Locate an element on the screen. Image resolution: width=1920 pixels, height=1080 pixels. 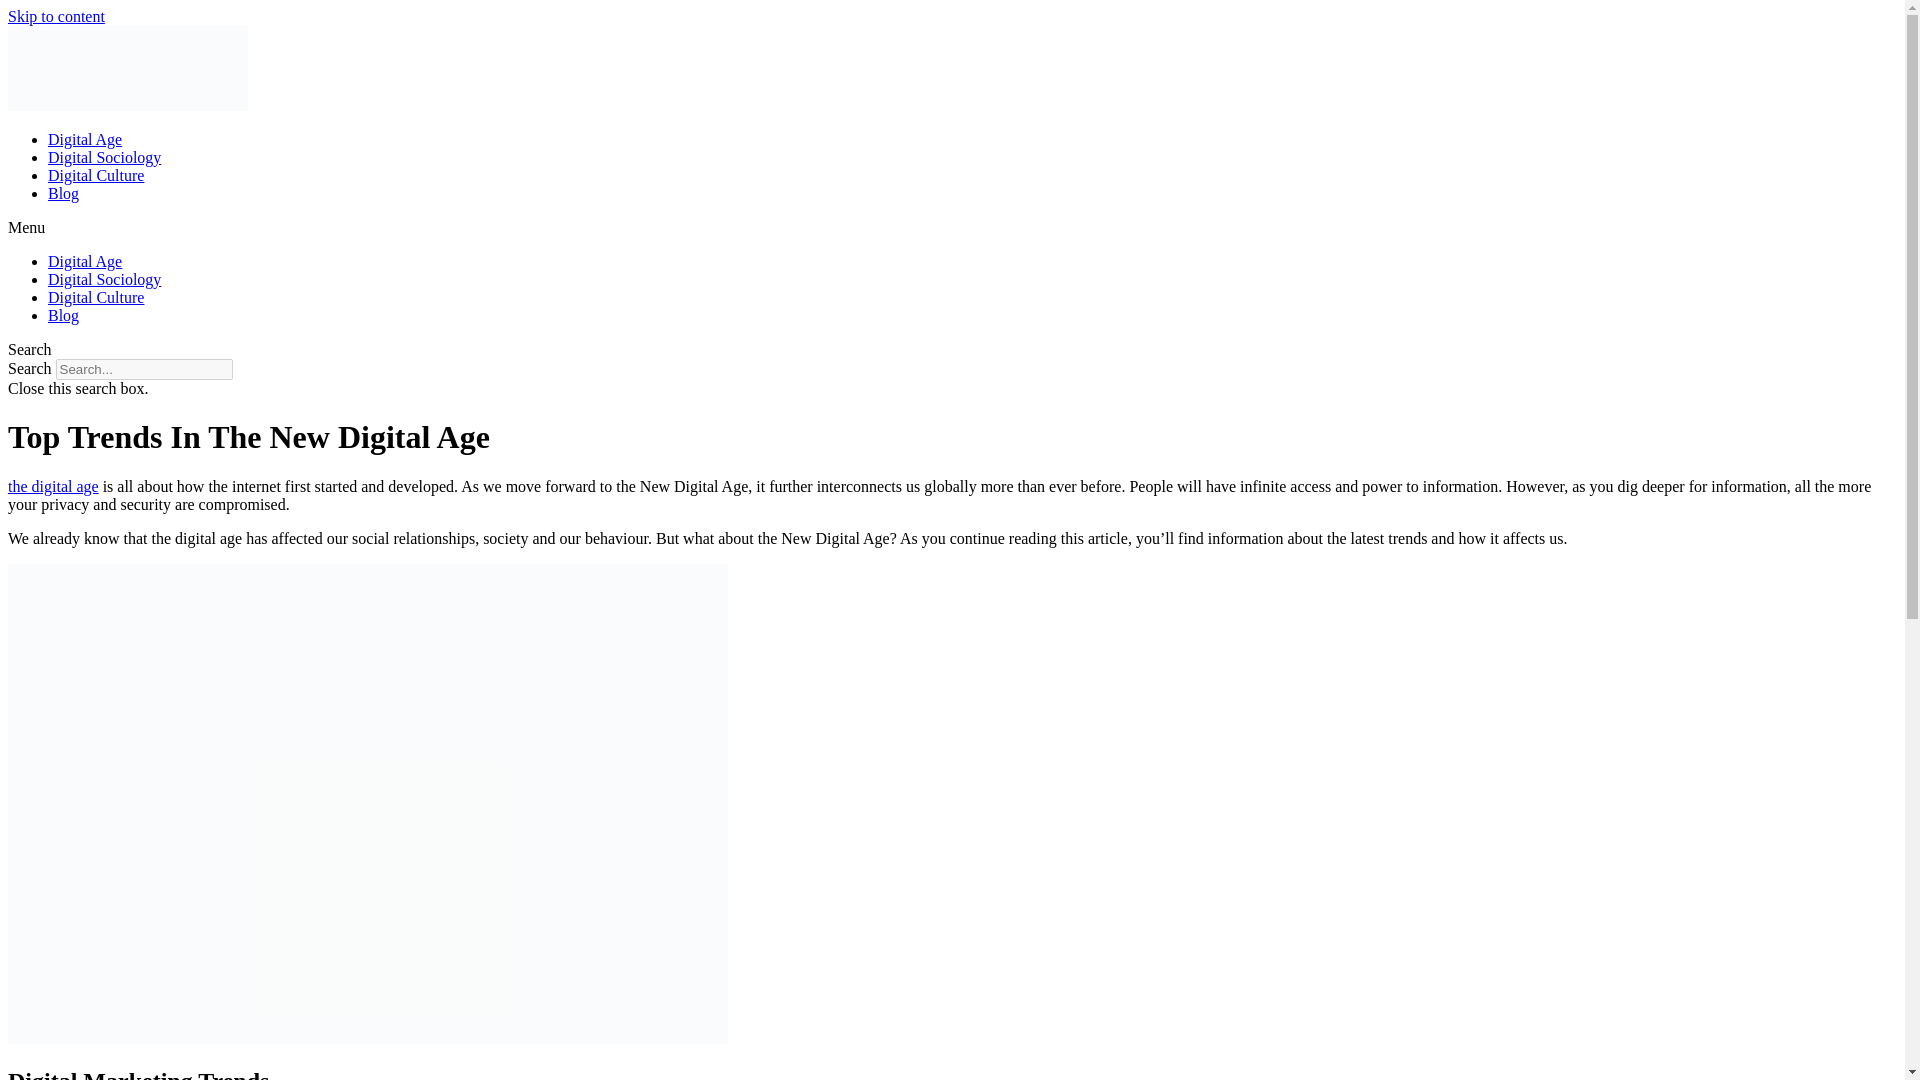
Digital Sociology is located at coordinates (104, 280).